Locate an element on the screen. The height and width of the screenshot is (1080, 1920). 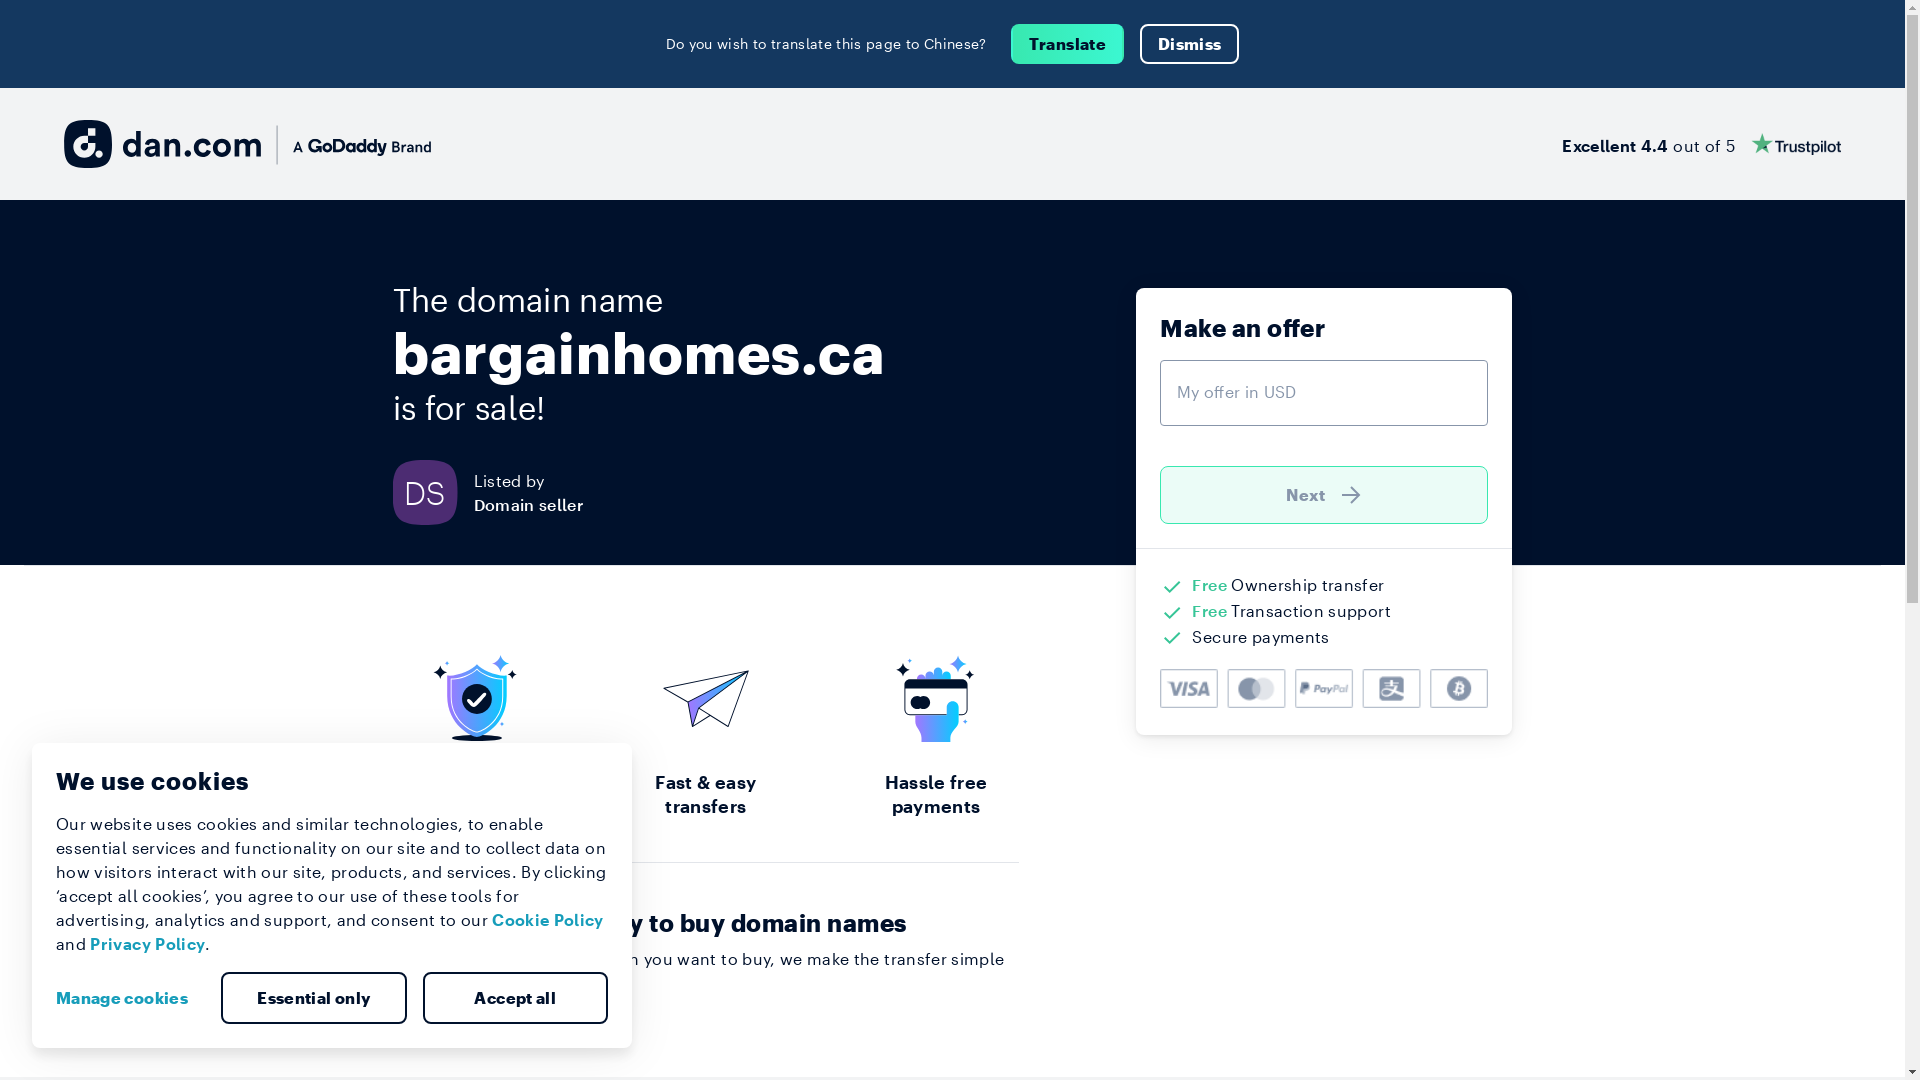
Translate is located at coordinates (1068, 44).